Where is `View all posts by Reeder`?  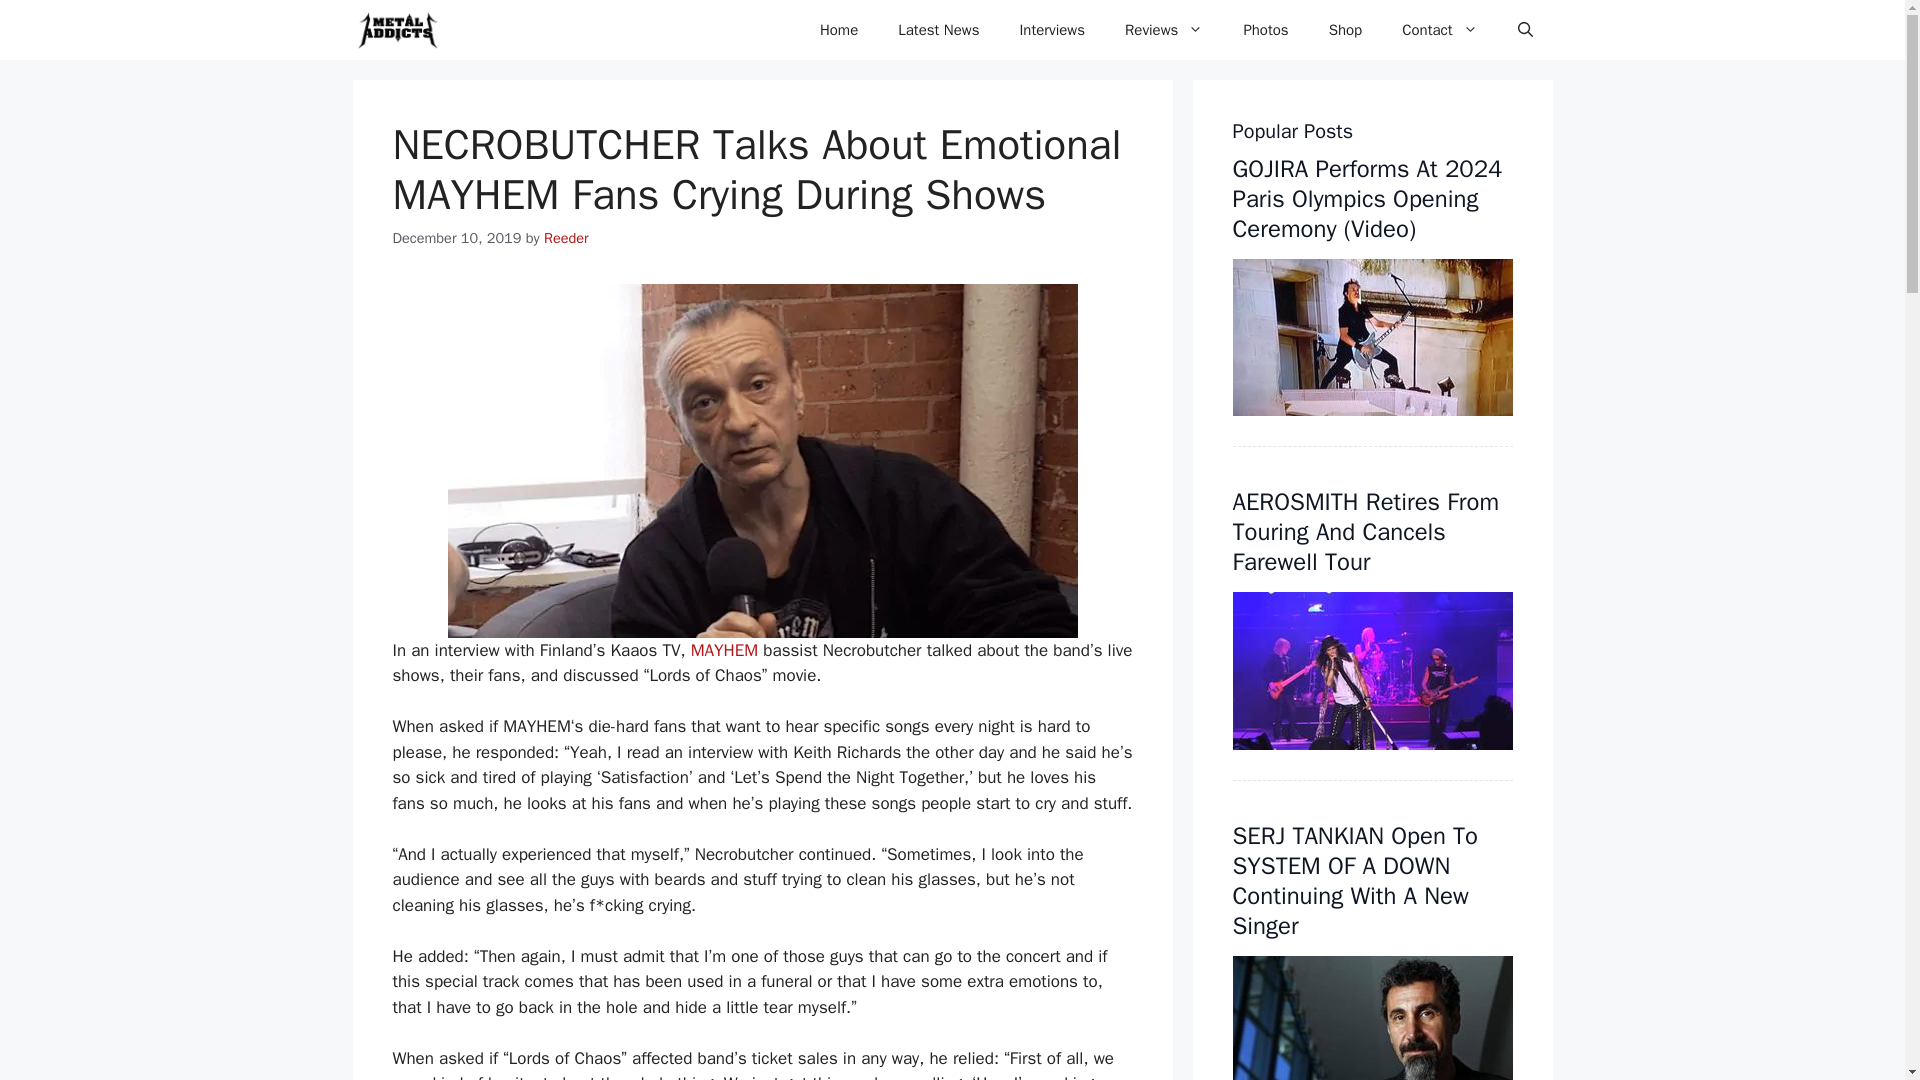
View all posts by Reeder is located at coordinates (566, 238).